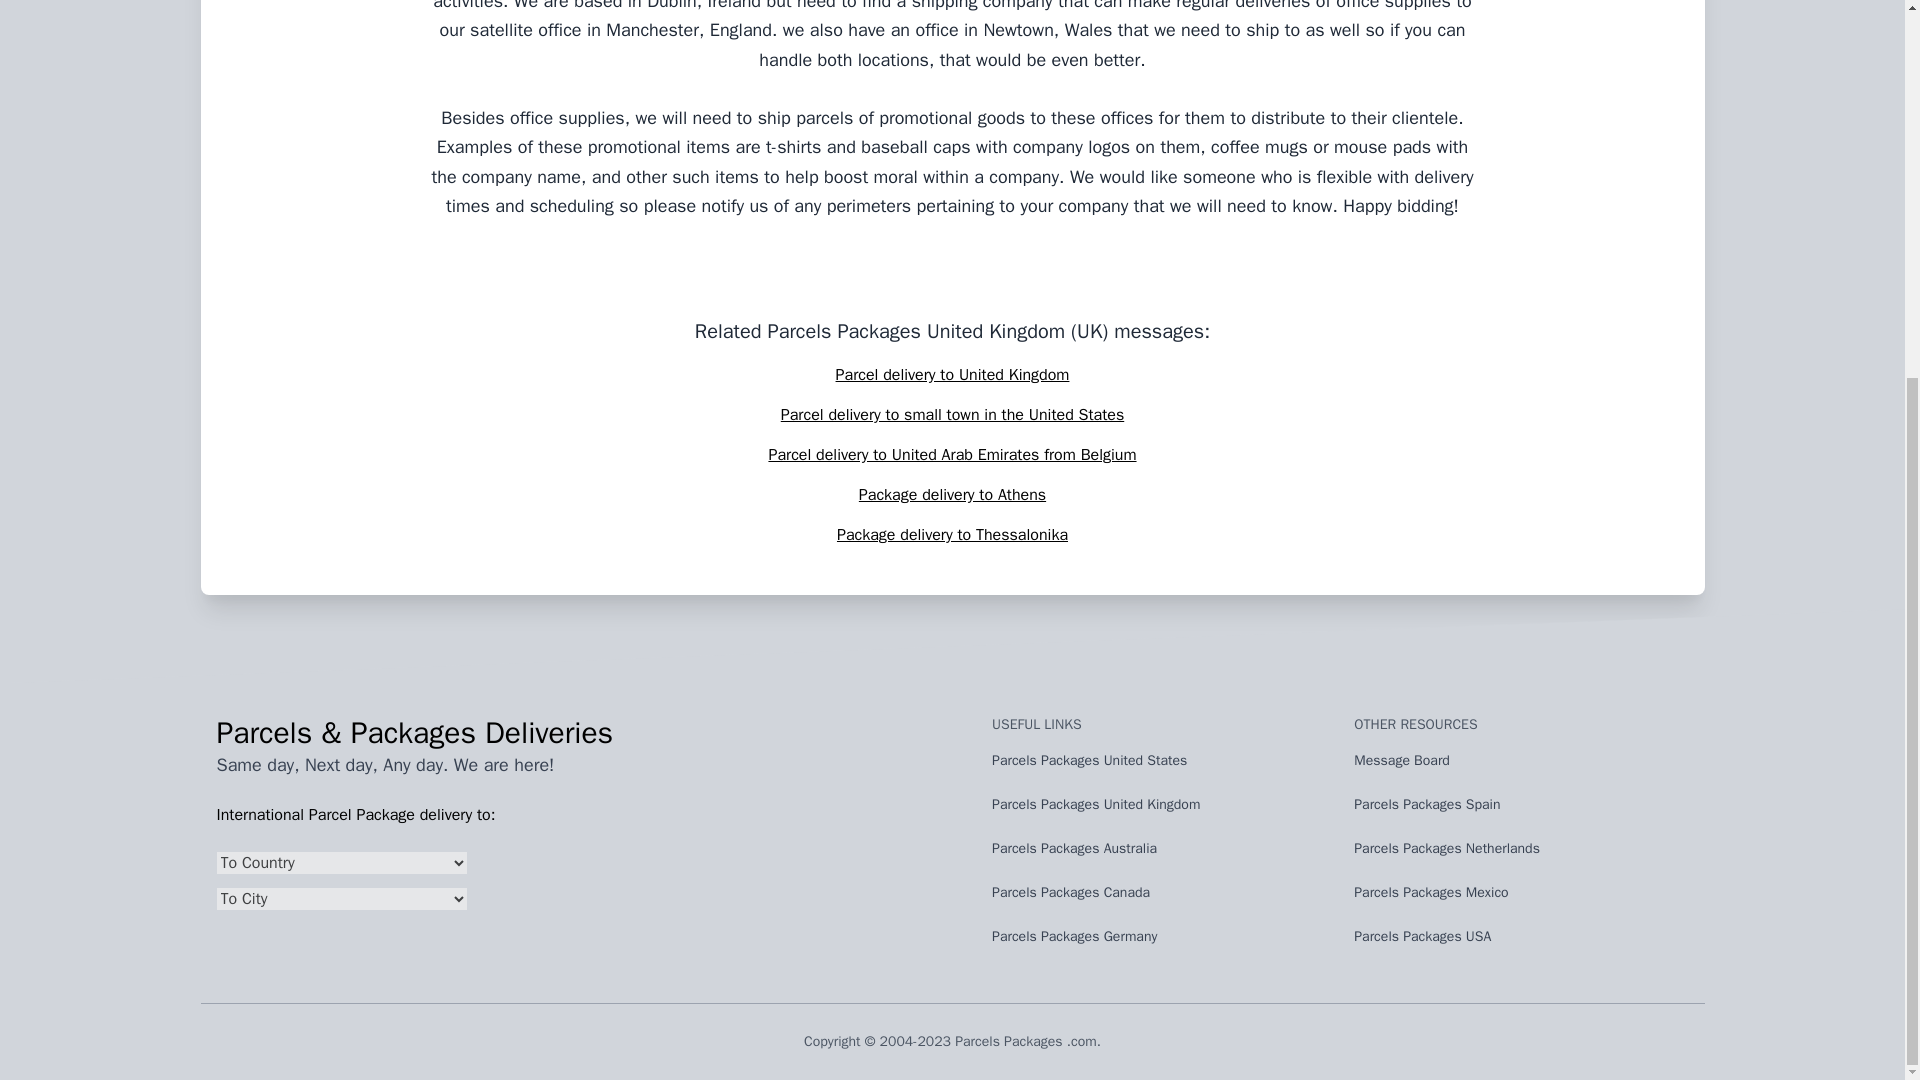 Image resolution: width=1920 pixels, height=1080 pixels. I want to click on Parcels Packages Spain, so click(1518, 808).